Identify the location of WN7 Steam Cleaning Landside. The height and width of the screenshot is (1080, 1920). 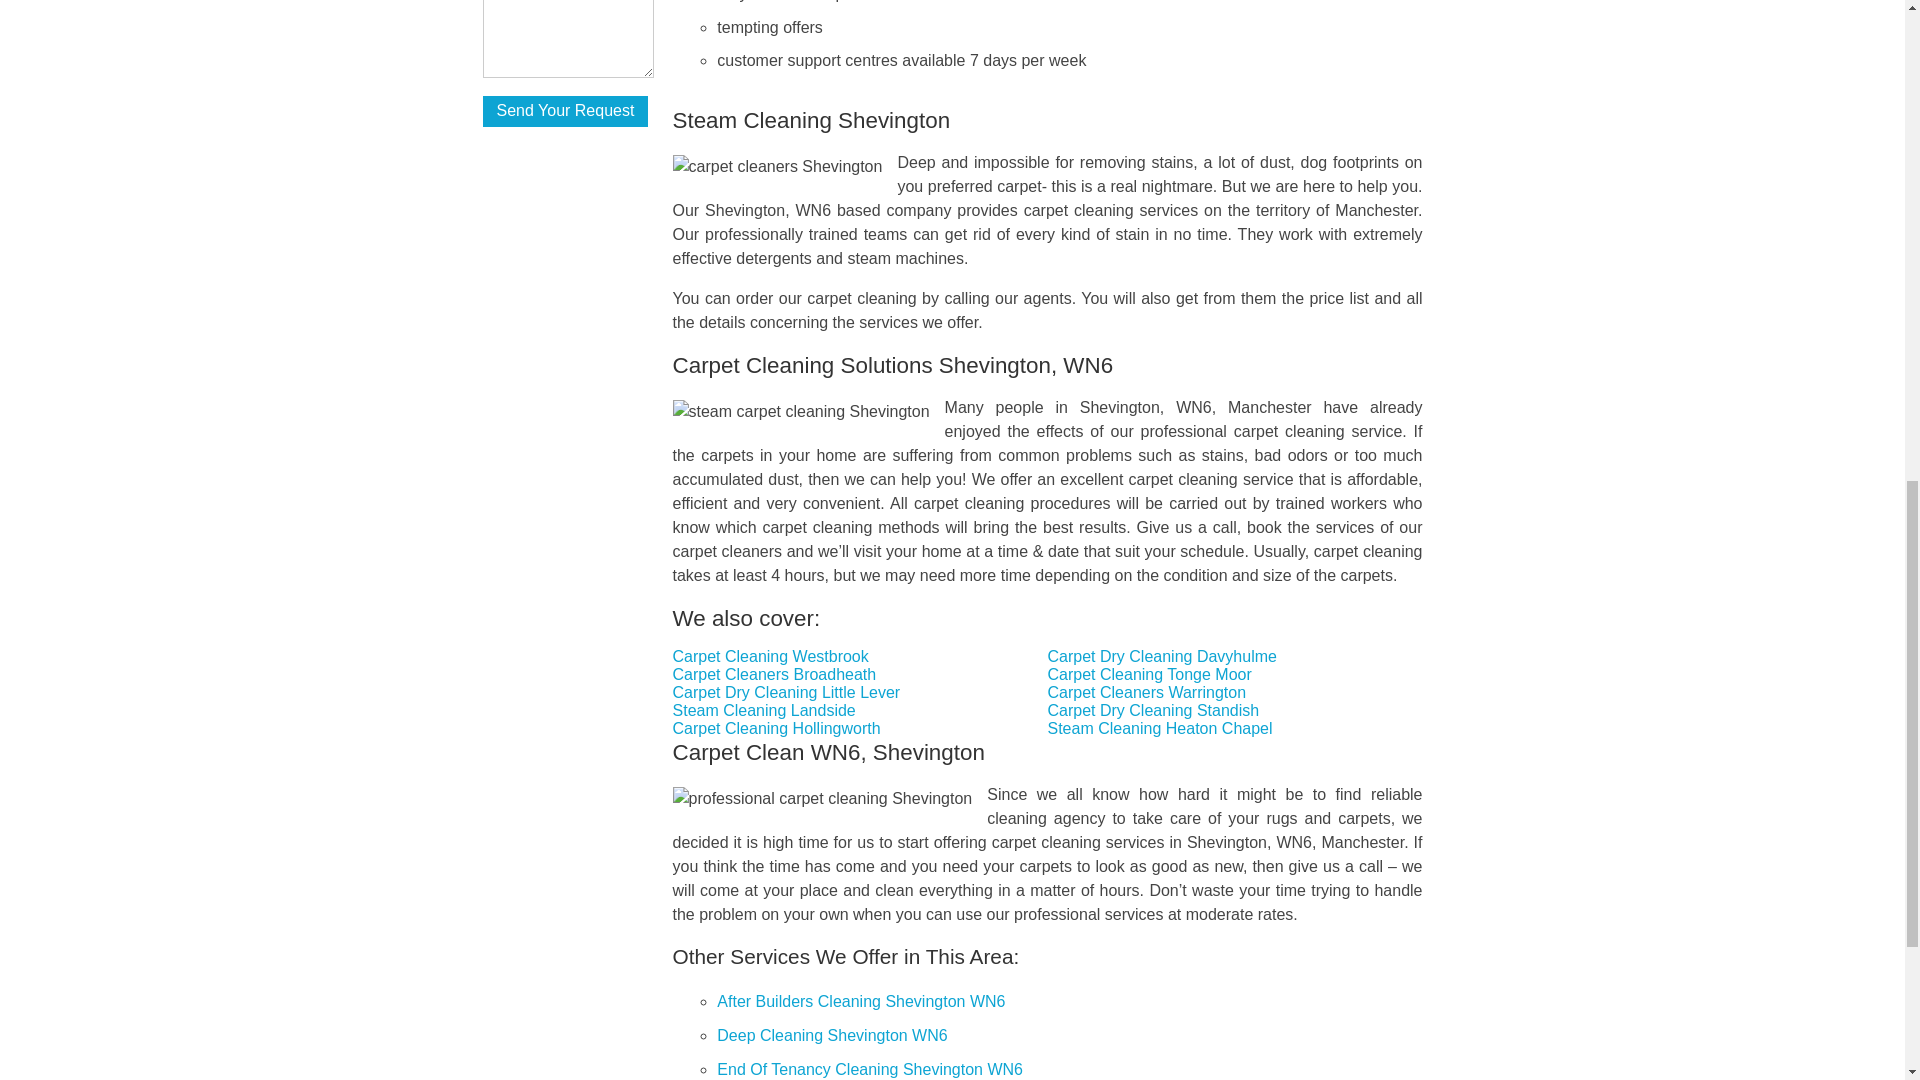
(764, 710).